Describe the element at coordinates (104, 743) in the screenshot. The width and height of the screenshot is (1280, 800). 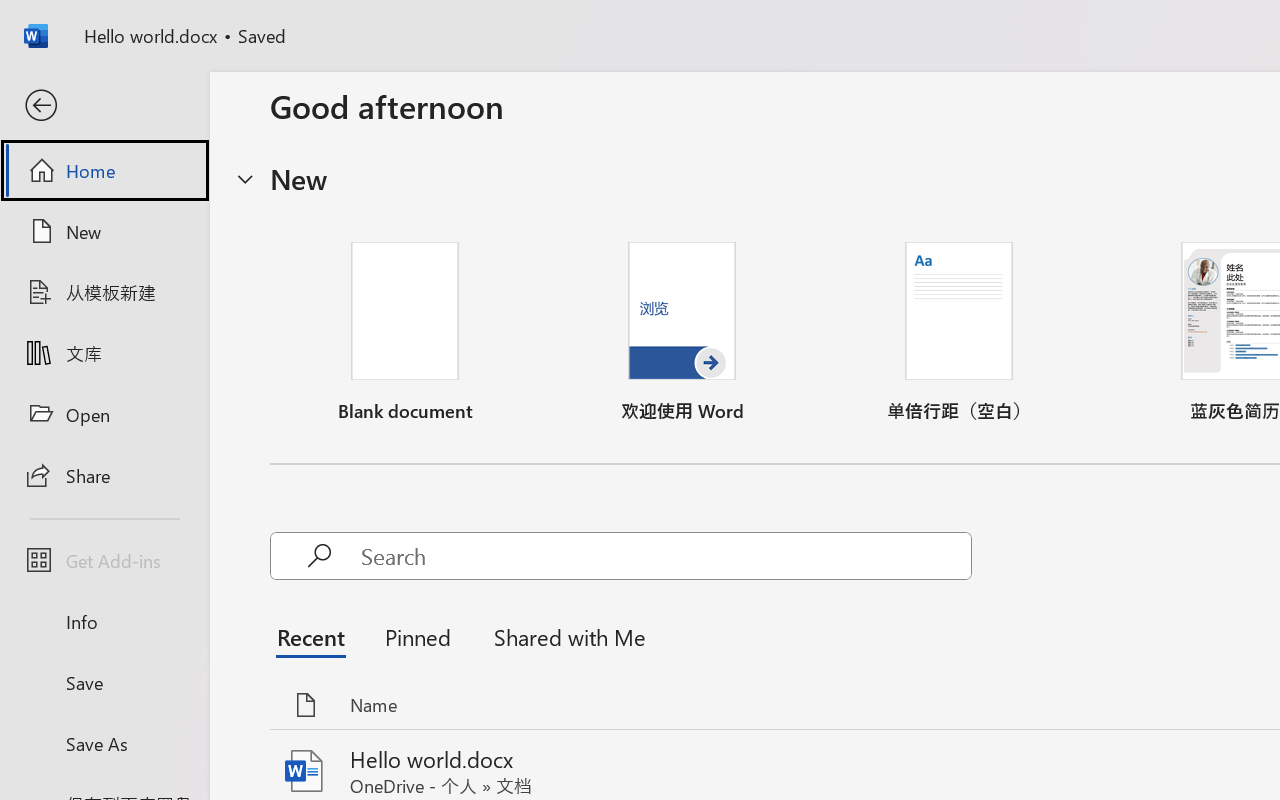
I see `Save As` at that location.